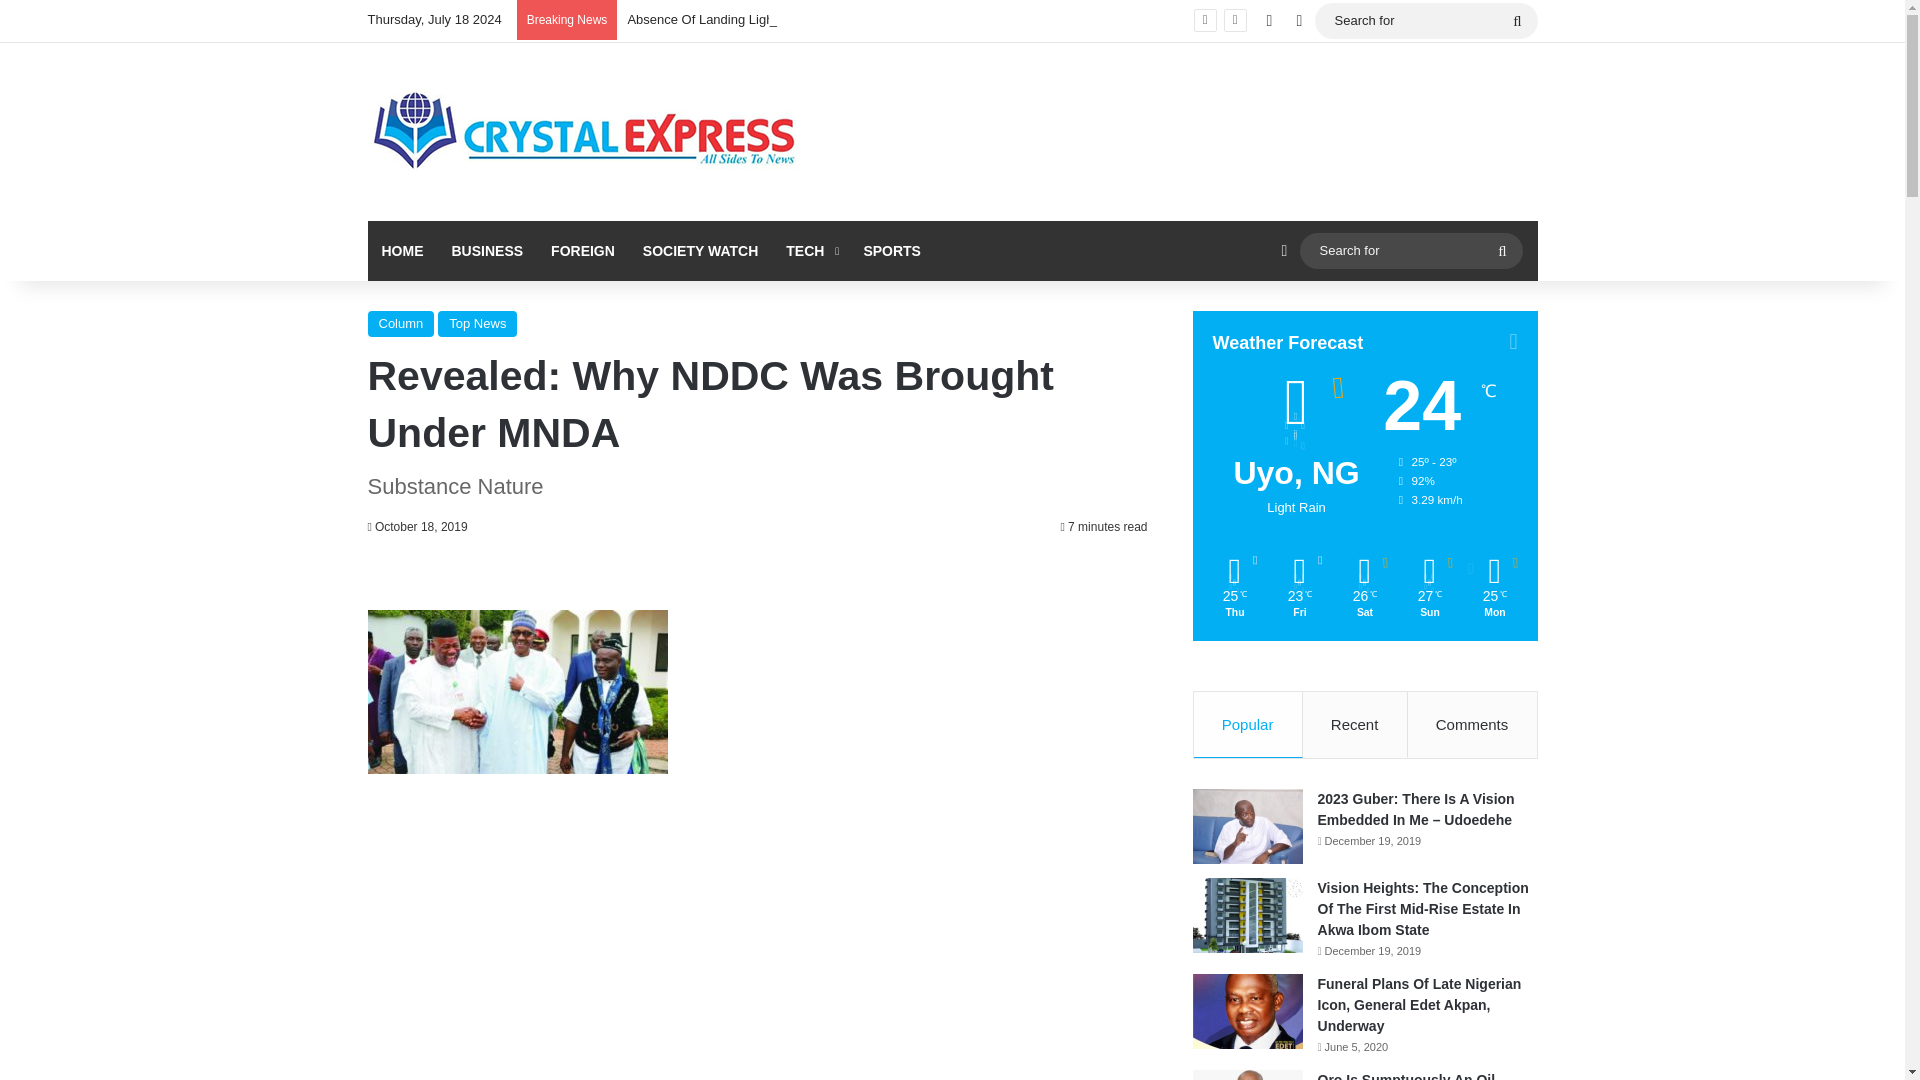 This screenshot has width=1920, height=1080. What do you see at coordinates (402, 250) in the screenshot?
I see `HOME` at bounding box center [402, 250].